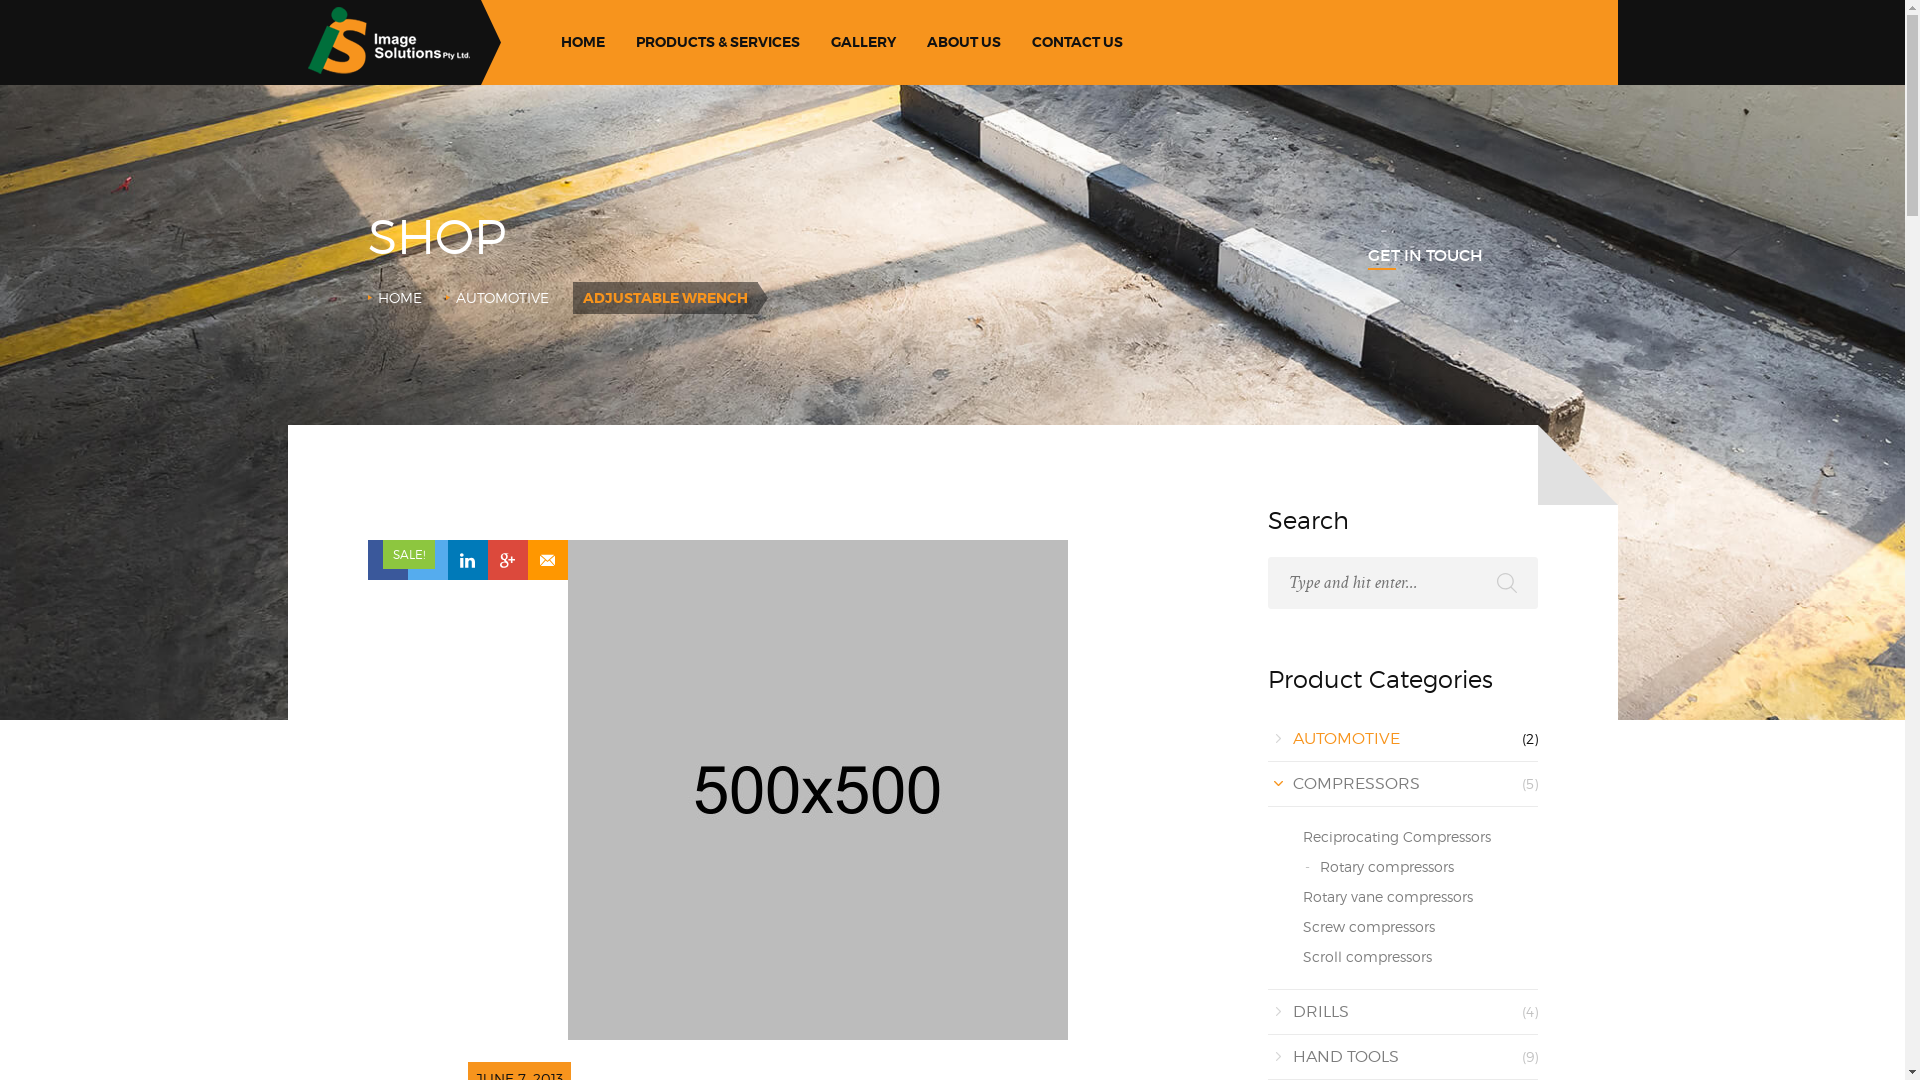 This screenshot has width=1920, height=1080. Describe the element at coordinates (1366, 956) in the screenshot. I see `Scroll compressors` at that location.